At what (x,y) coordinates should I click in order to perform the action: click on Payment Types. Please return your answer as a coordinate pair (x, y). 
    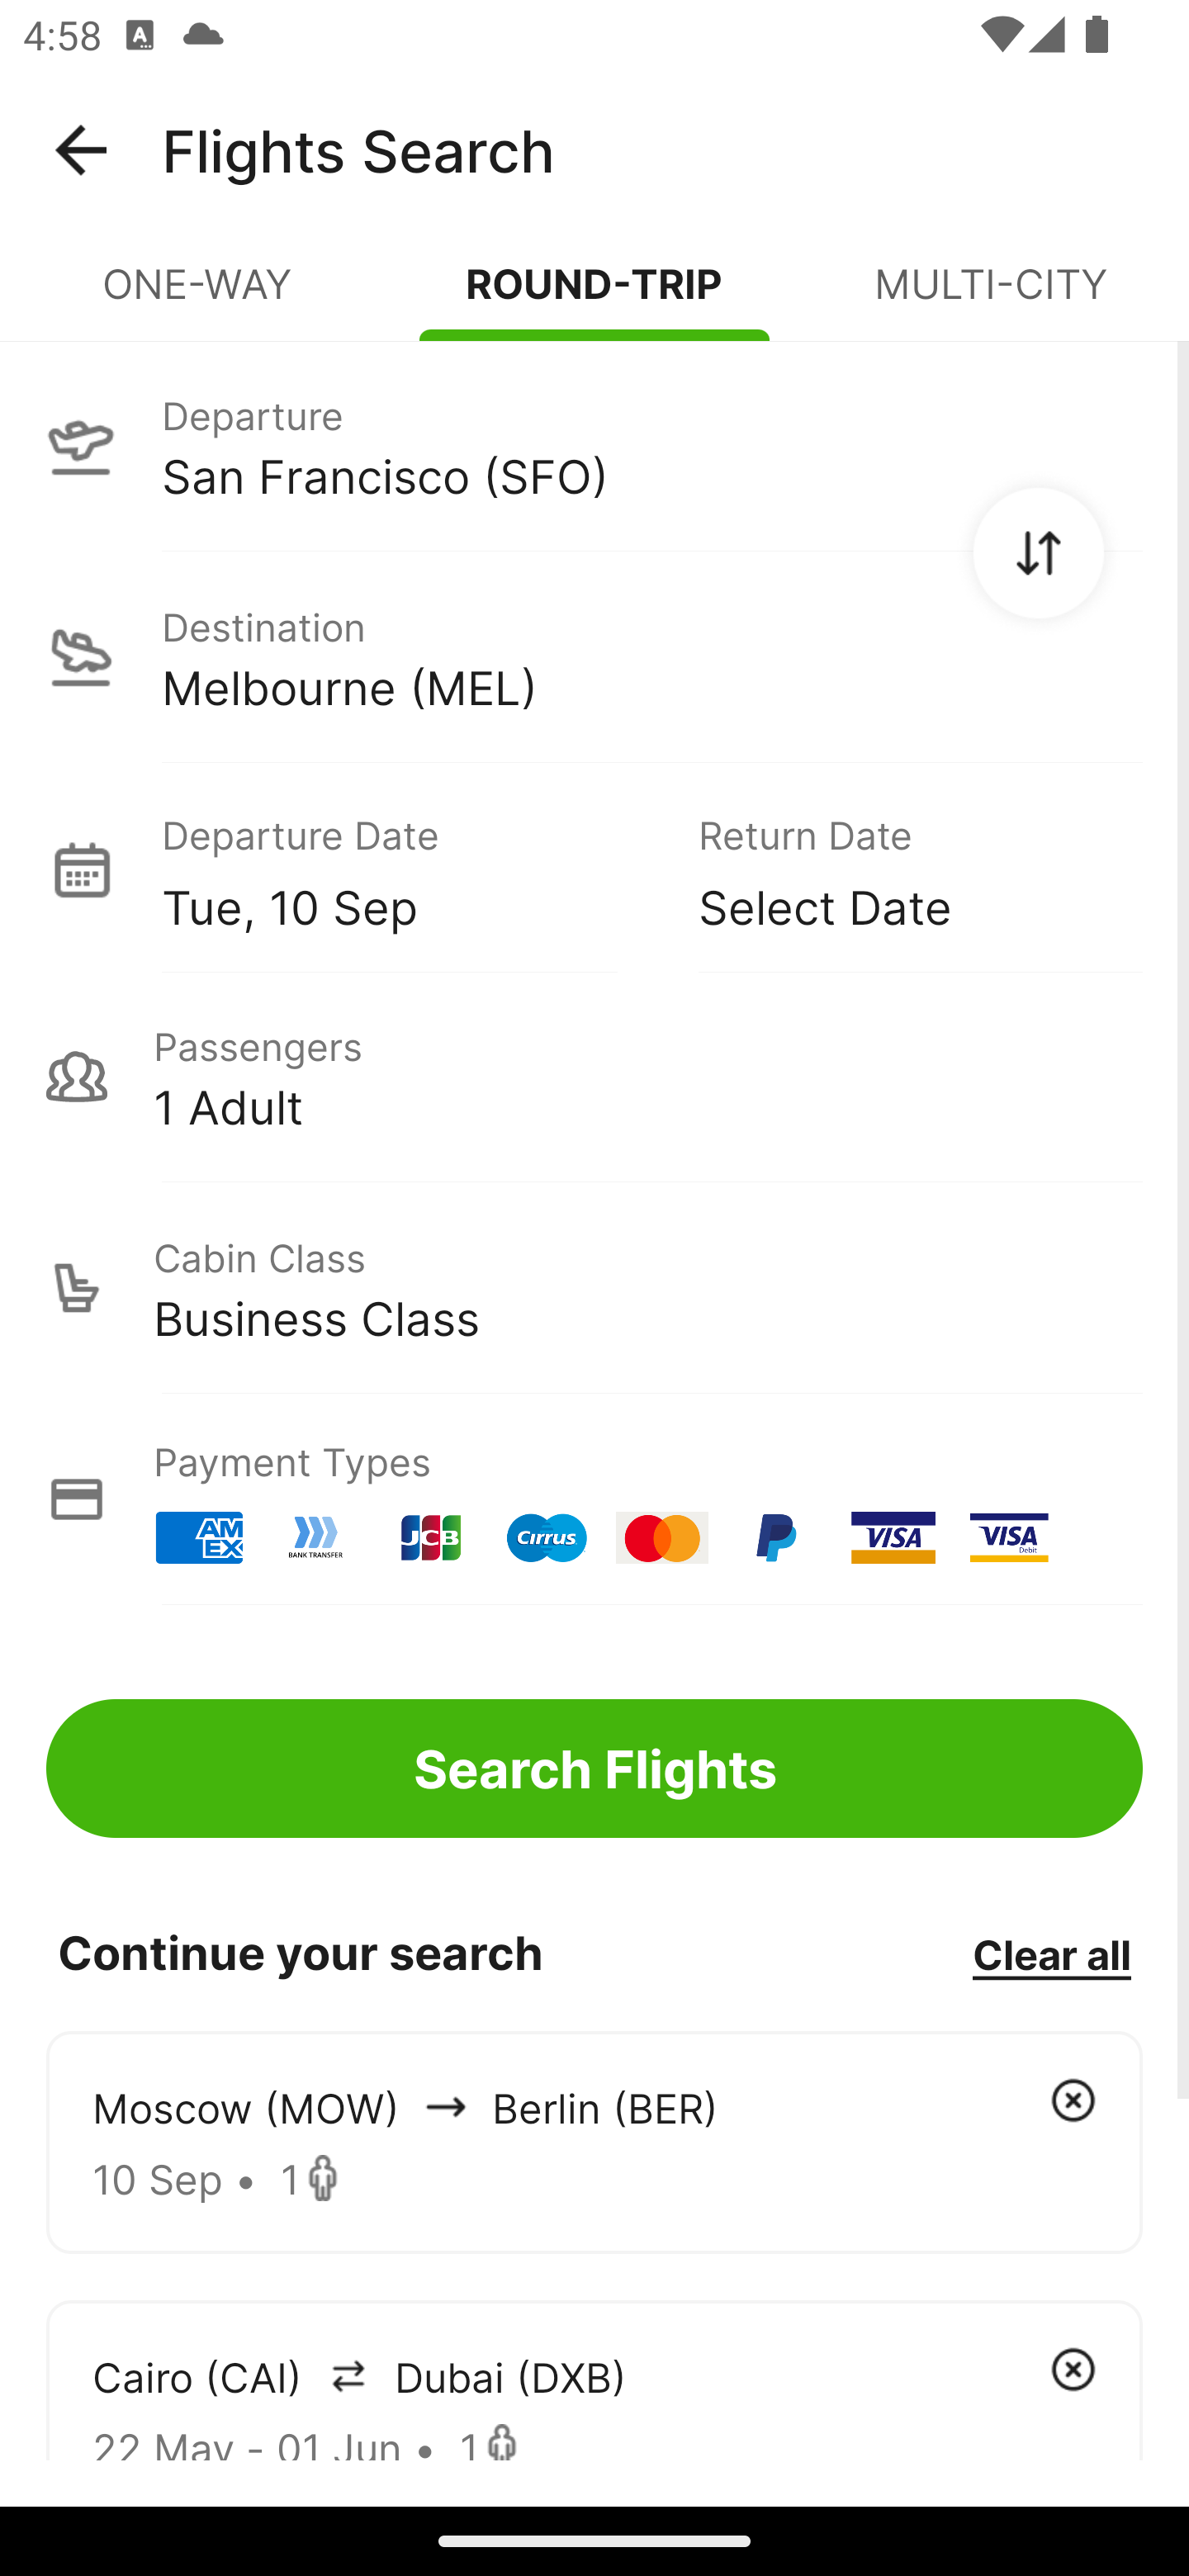
    Looking at the image, I should click on (594, 1499).